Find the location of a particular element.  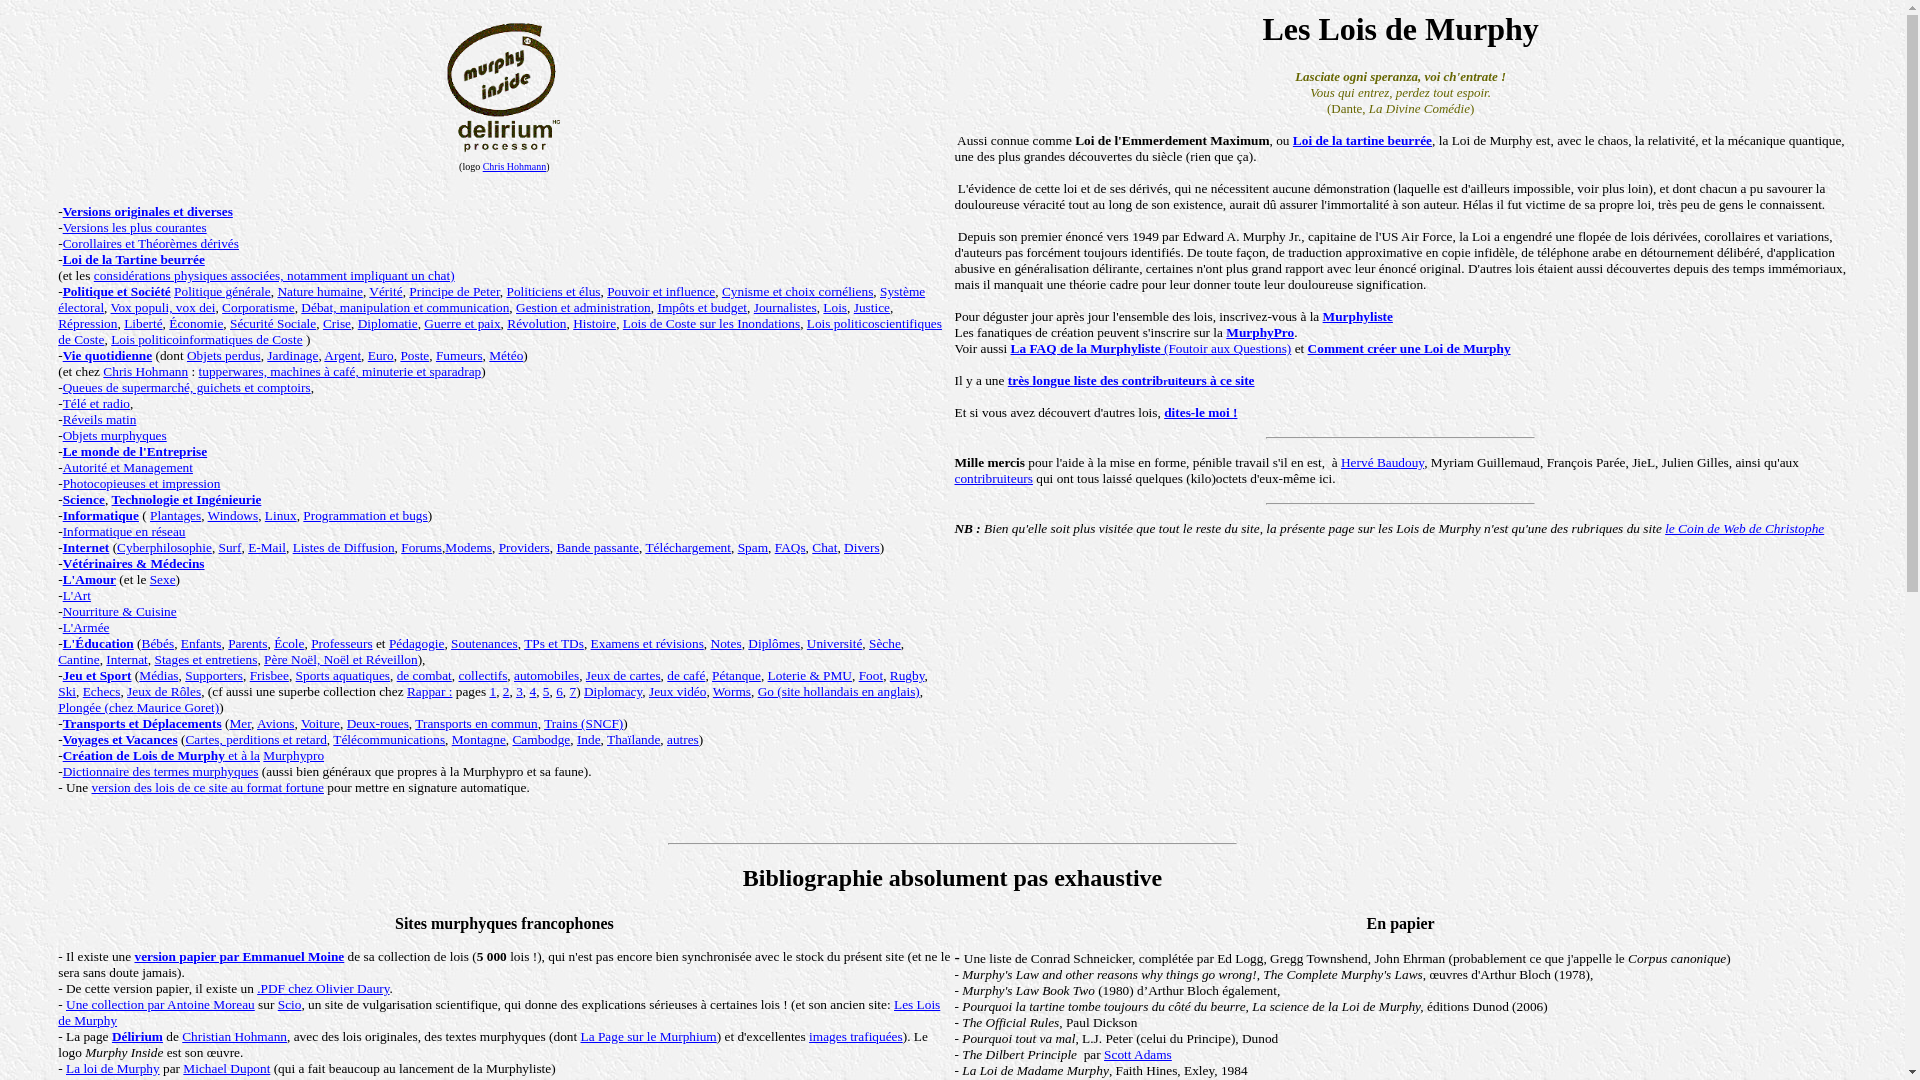

de combat is located at coordinates (424, 676).